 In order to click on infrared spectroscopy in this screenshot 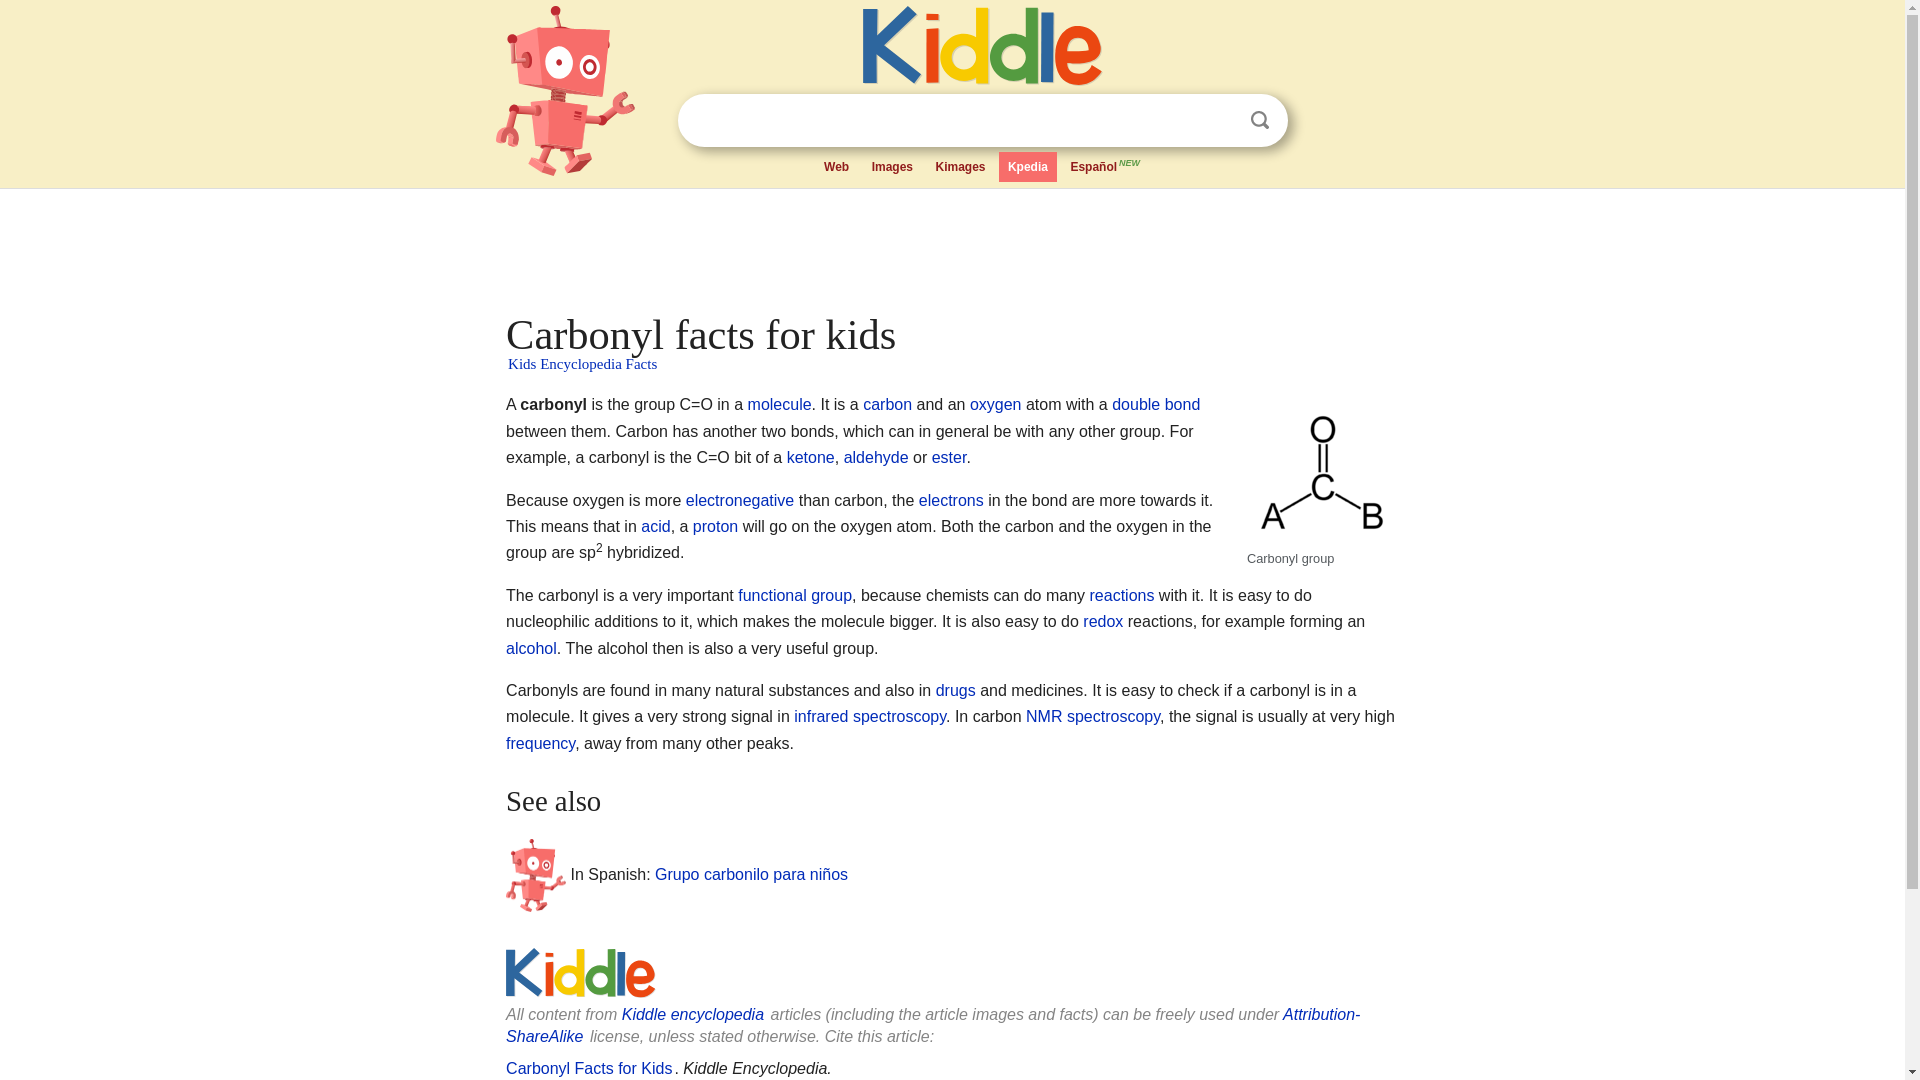, I will do `click(870, 716)`.